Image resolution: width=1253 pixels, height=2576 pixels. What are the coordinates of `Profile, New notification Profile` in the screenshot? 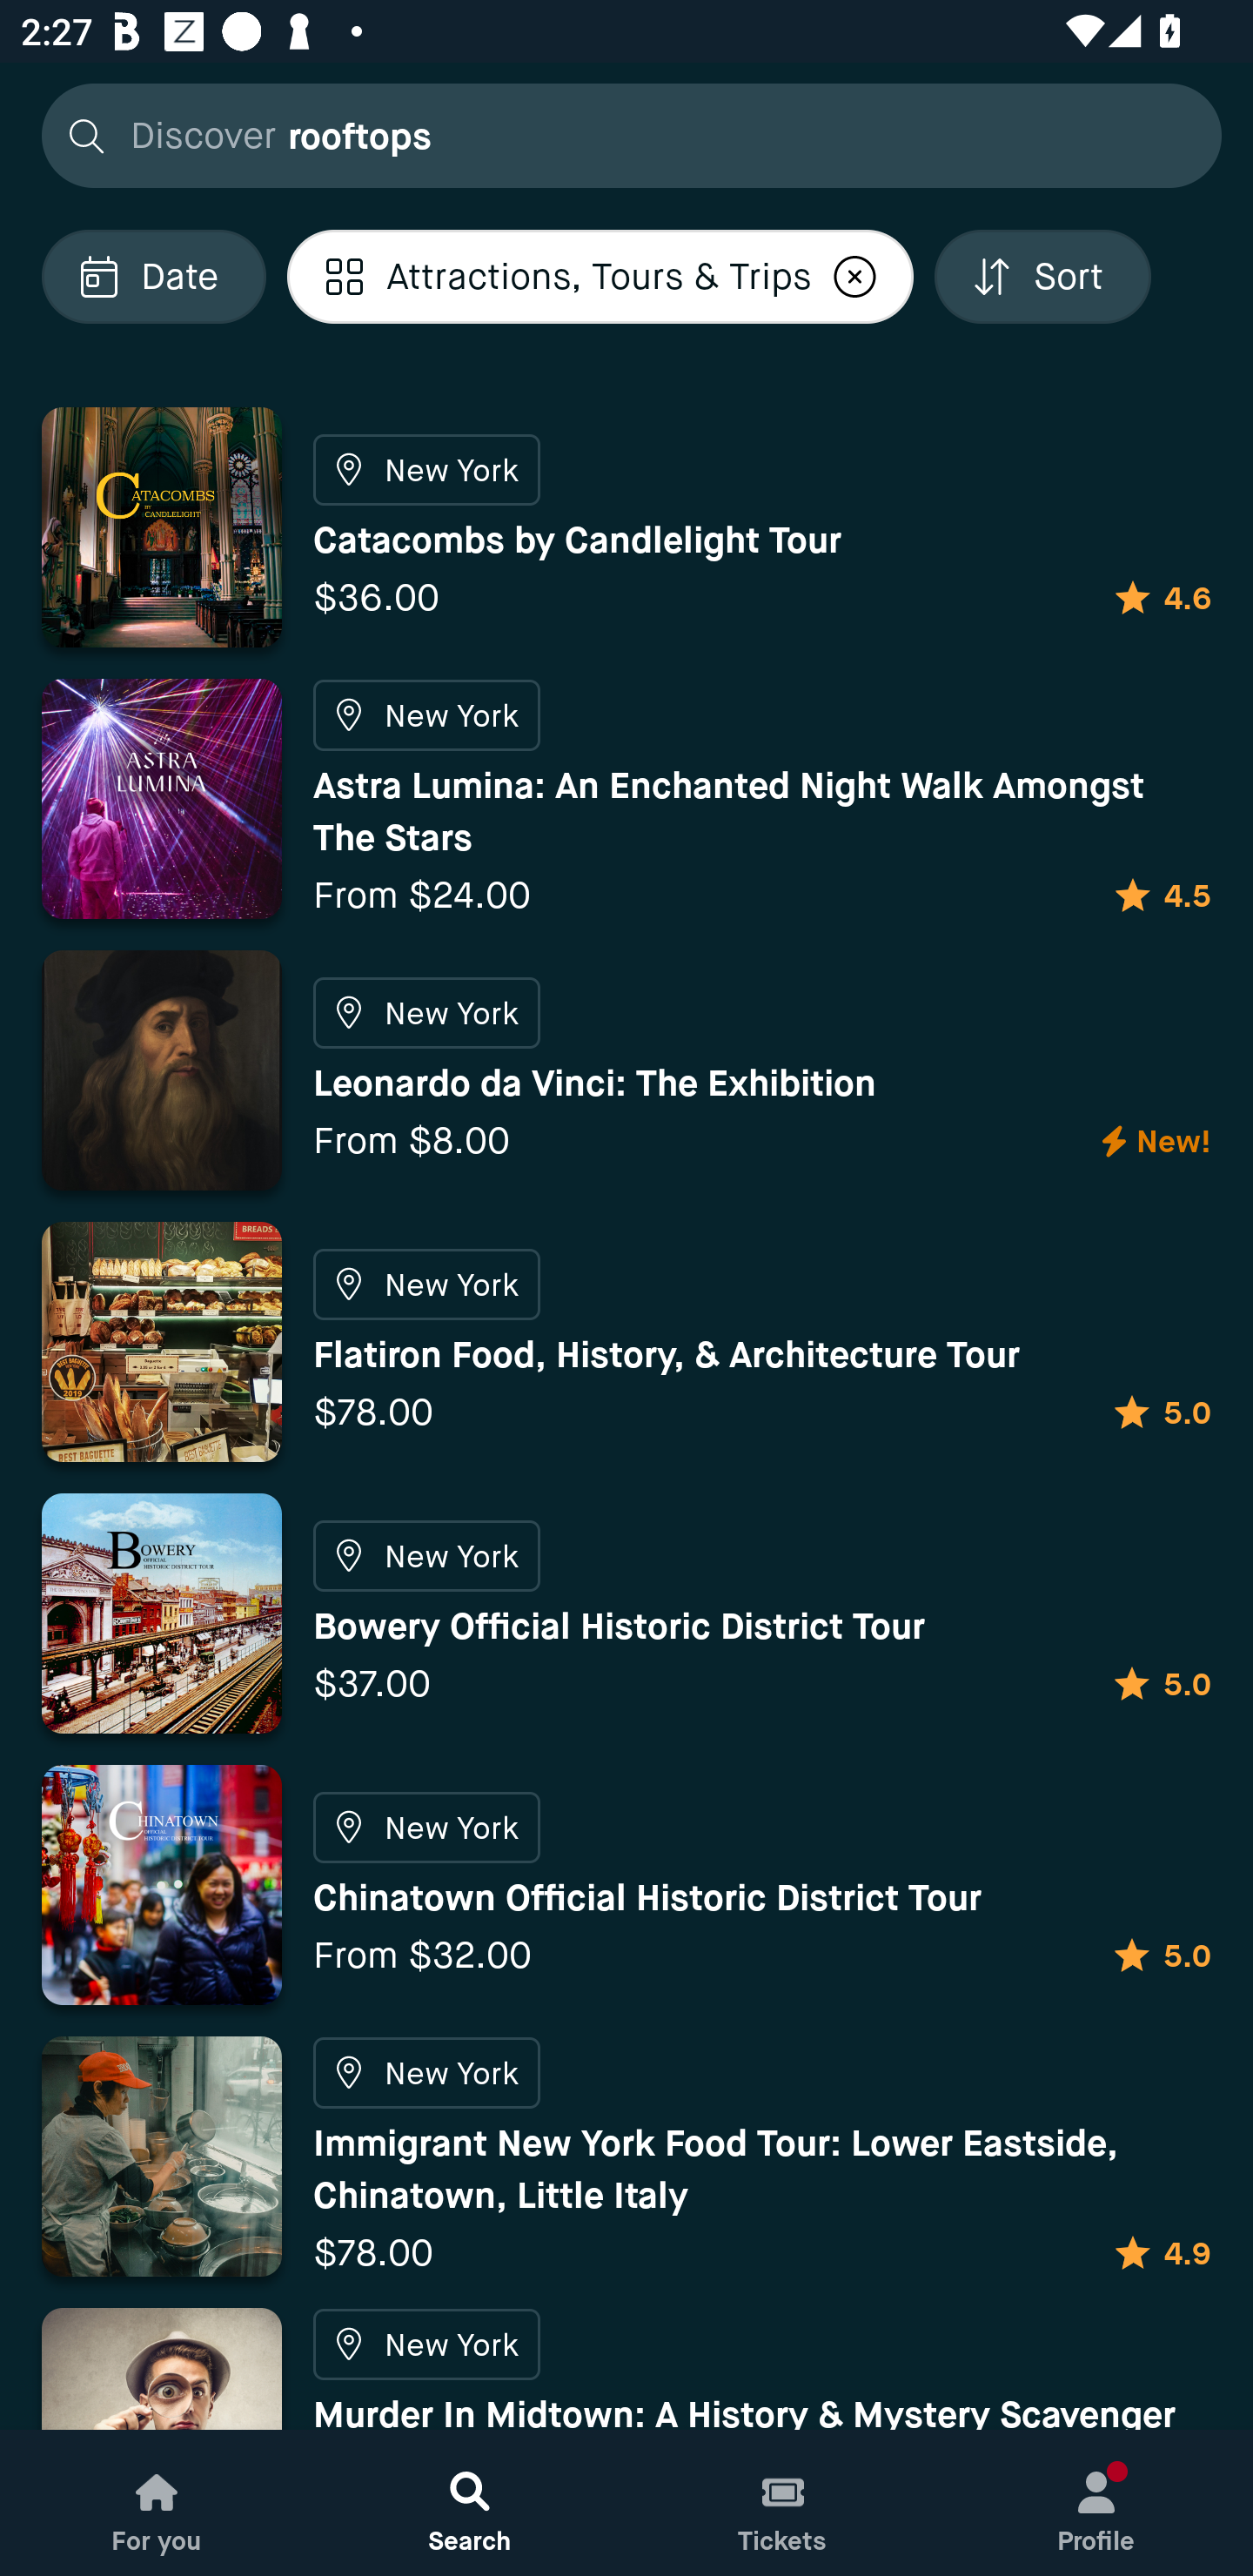 It's located at (1096, 2503).